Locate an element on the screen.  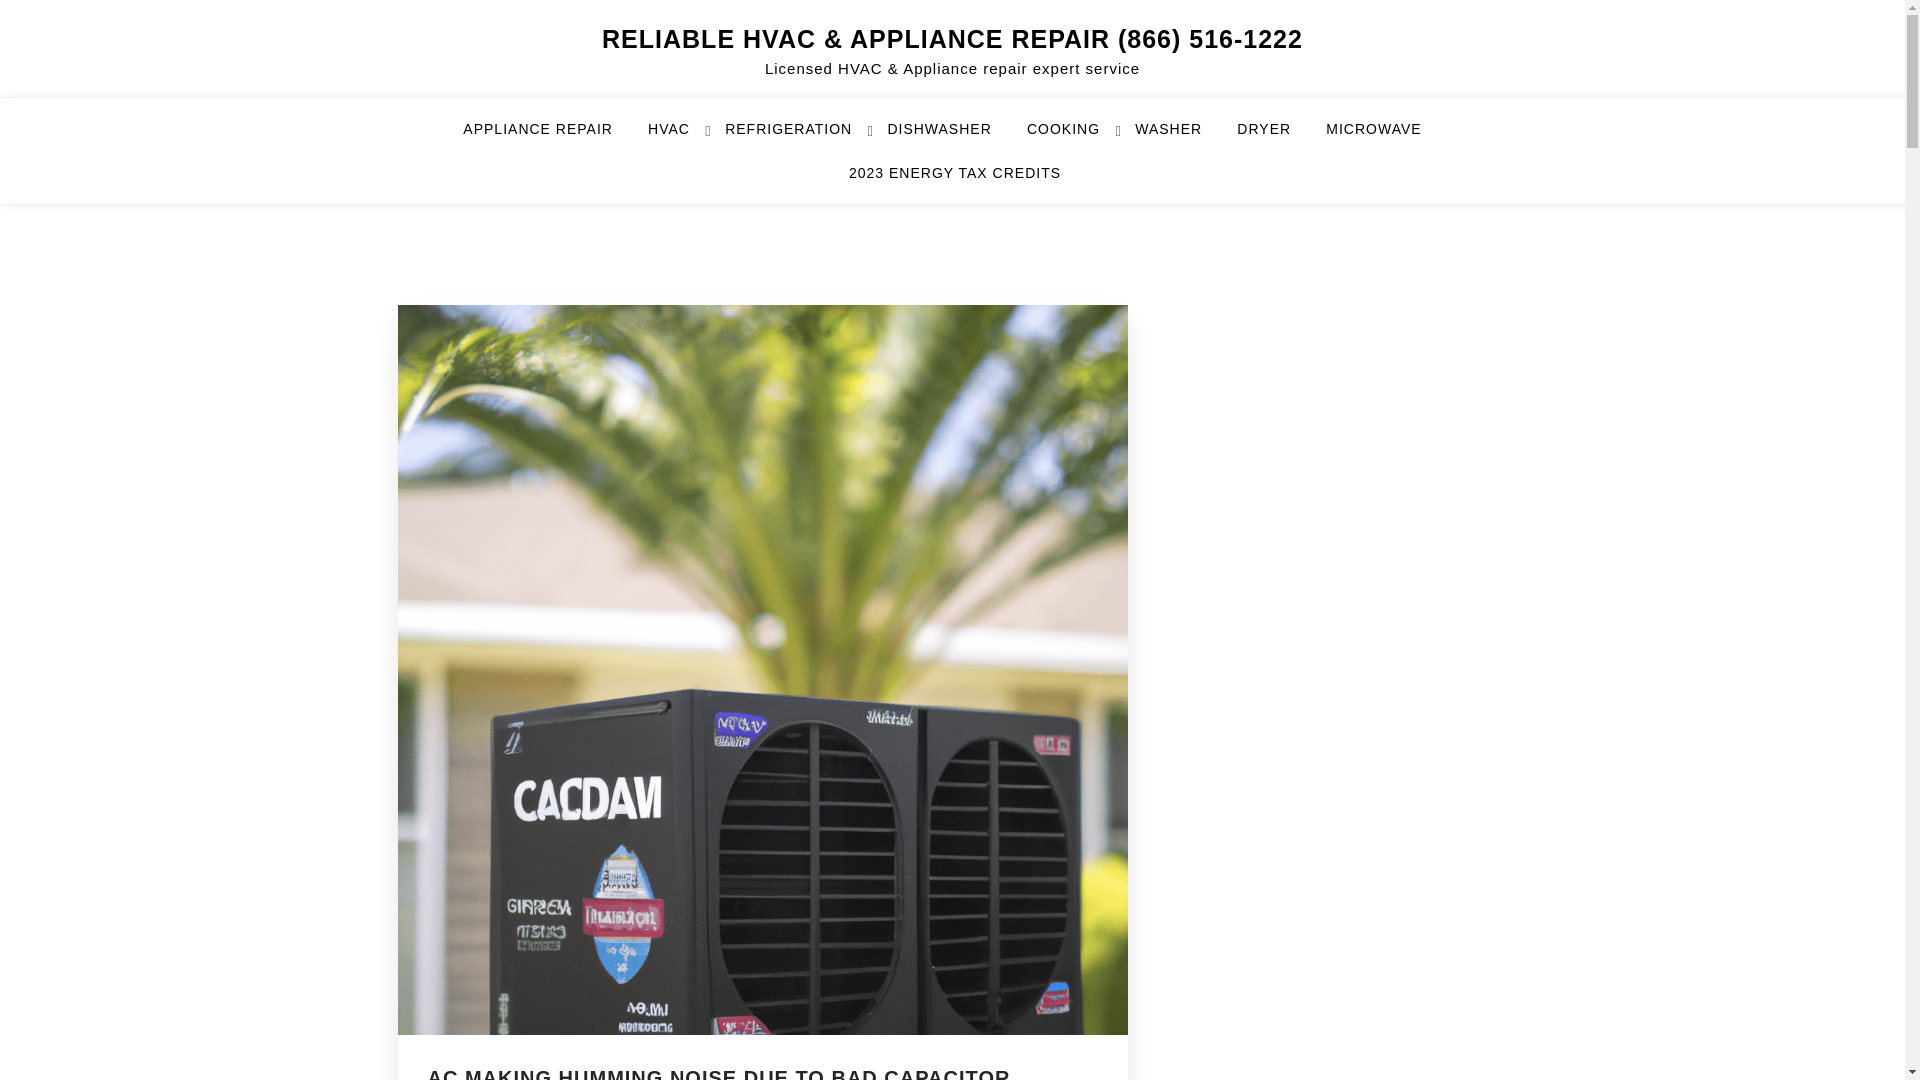
APPLIANCE REPAIR is located at coordinates (550, 137).